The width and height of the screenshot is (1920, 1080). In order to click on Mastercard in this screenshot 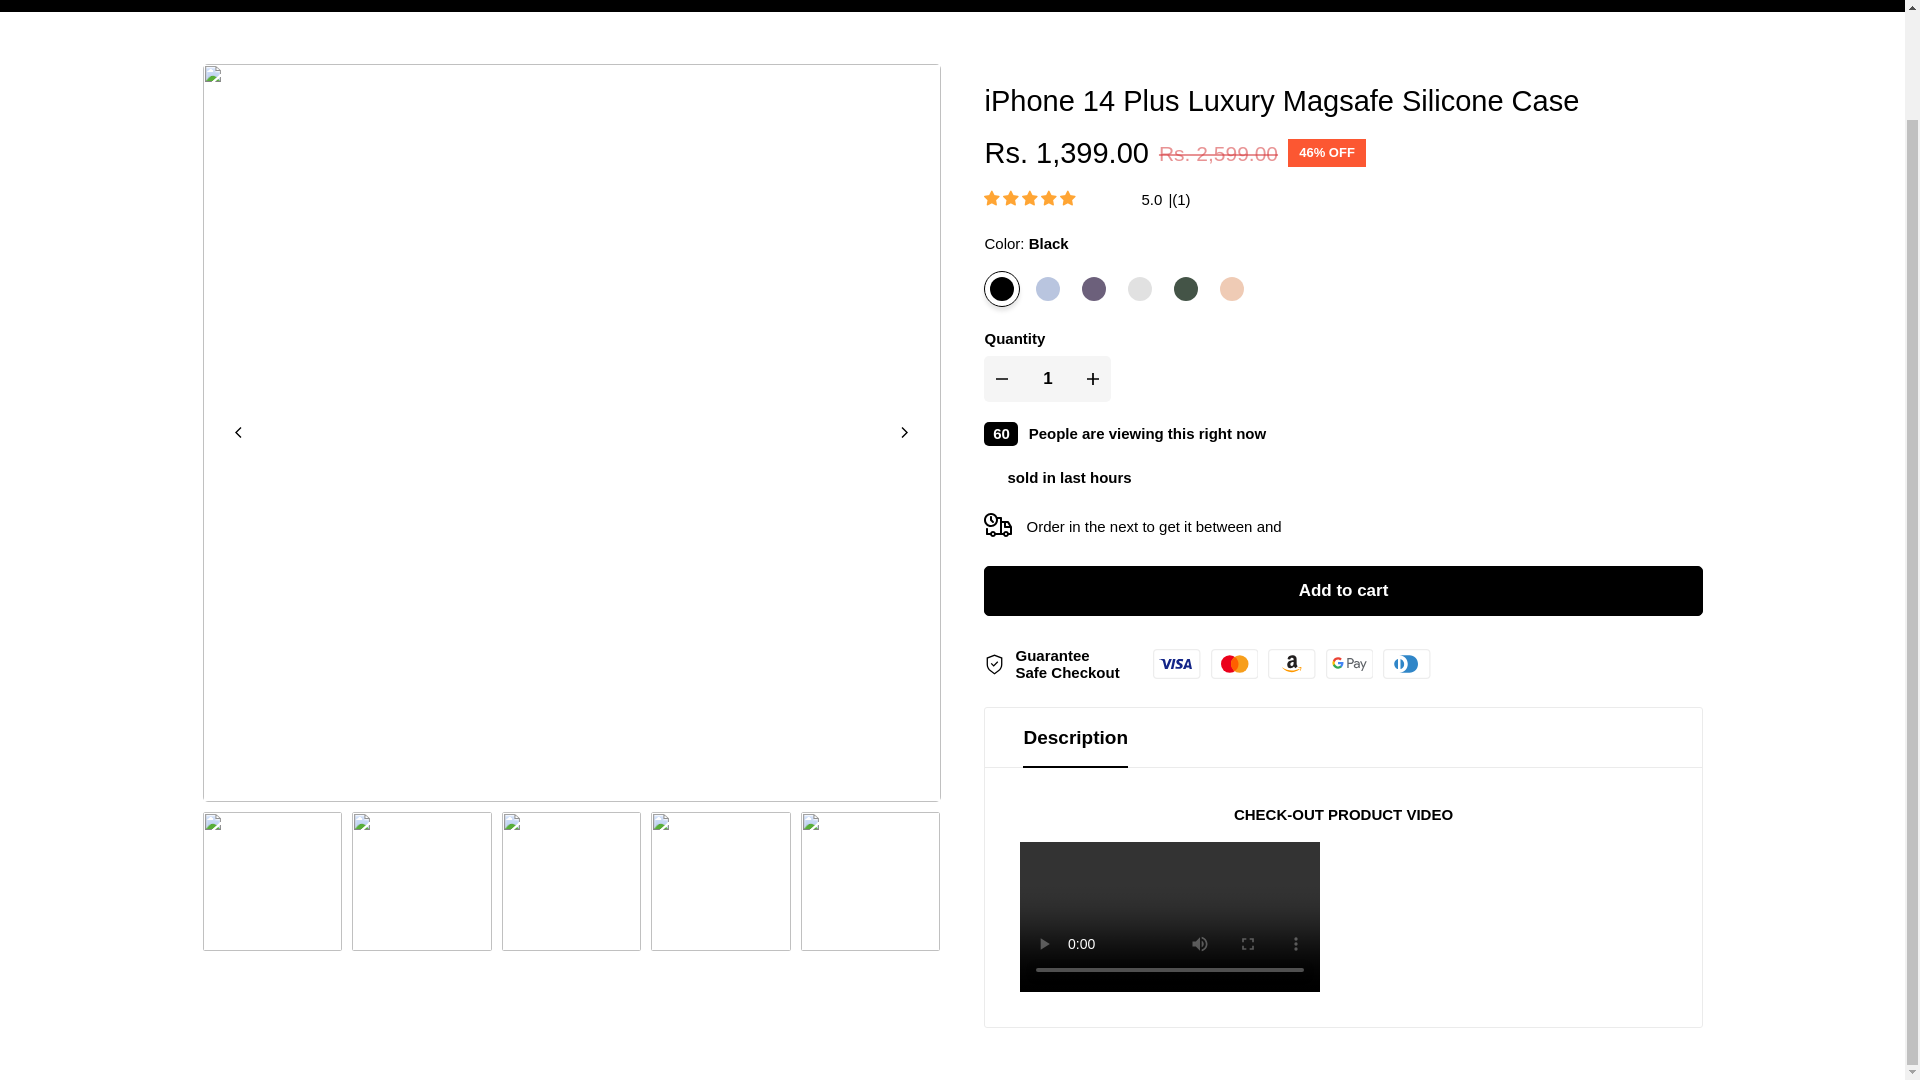, I will do `click(1234, 664)`.